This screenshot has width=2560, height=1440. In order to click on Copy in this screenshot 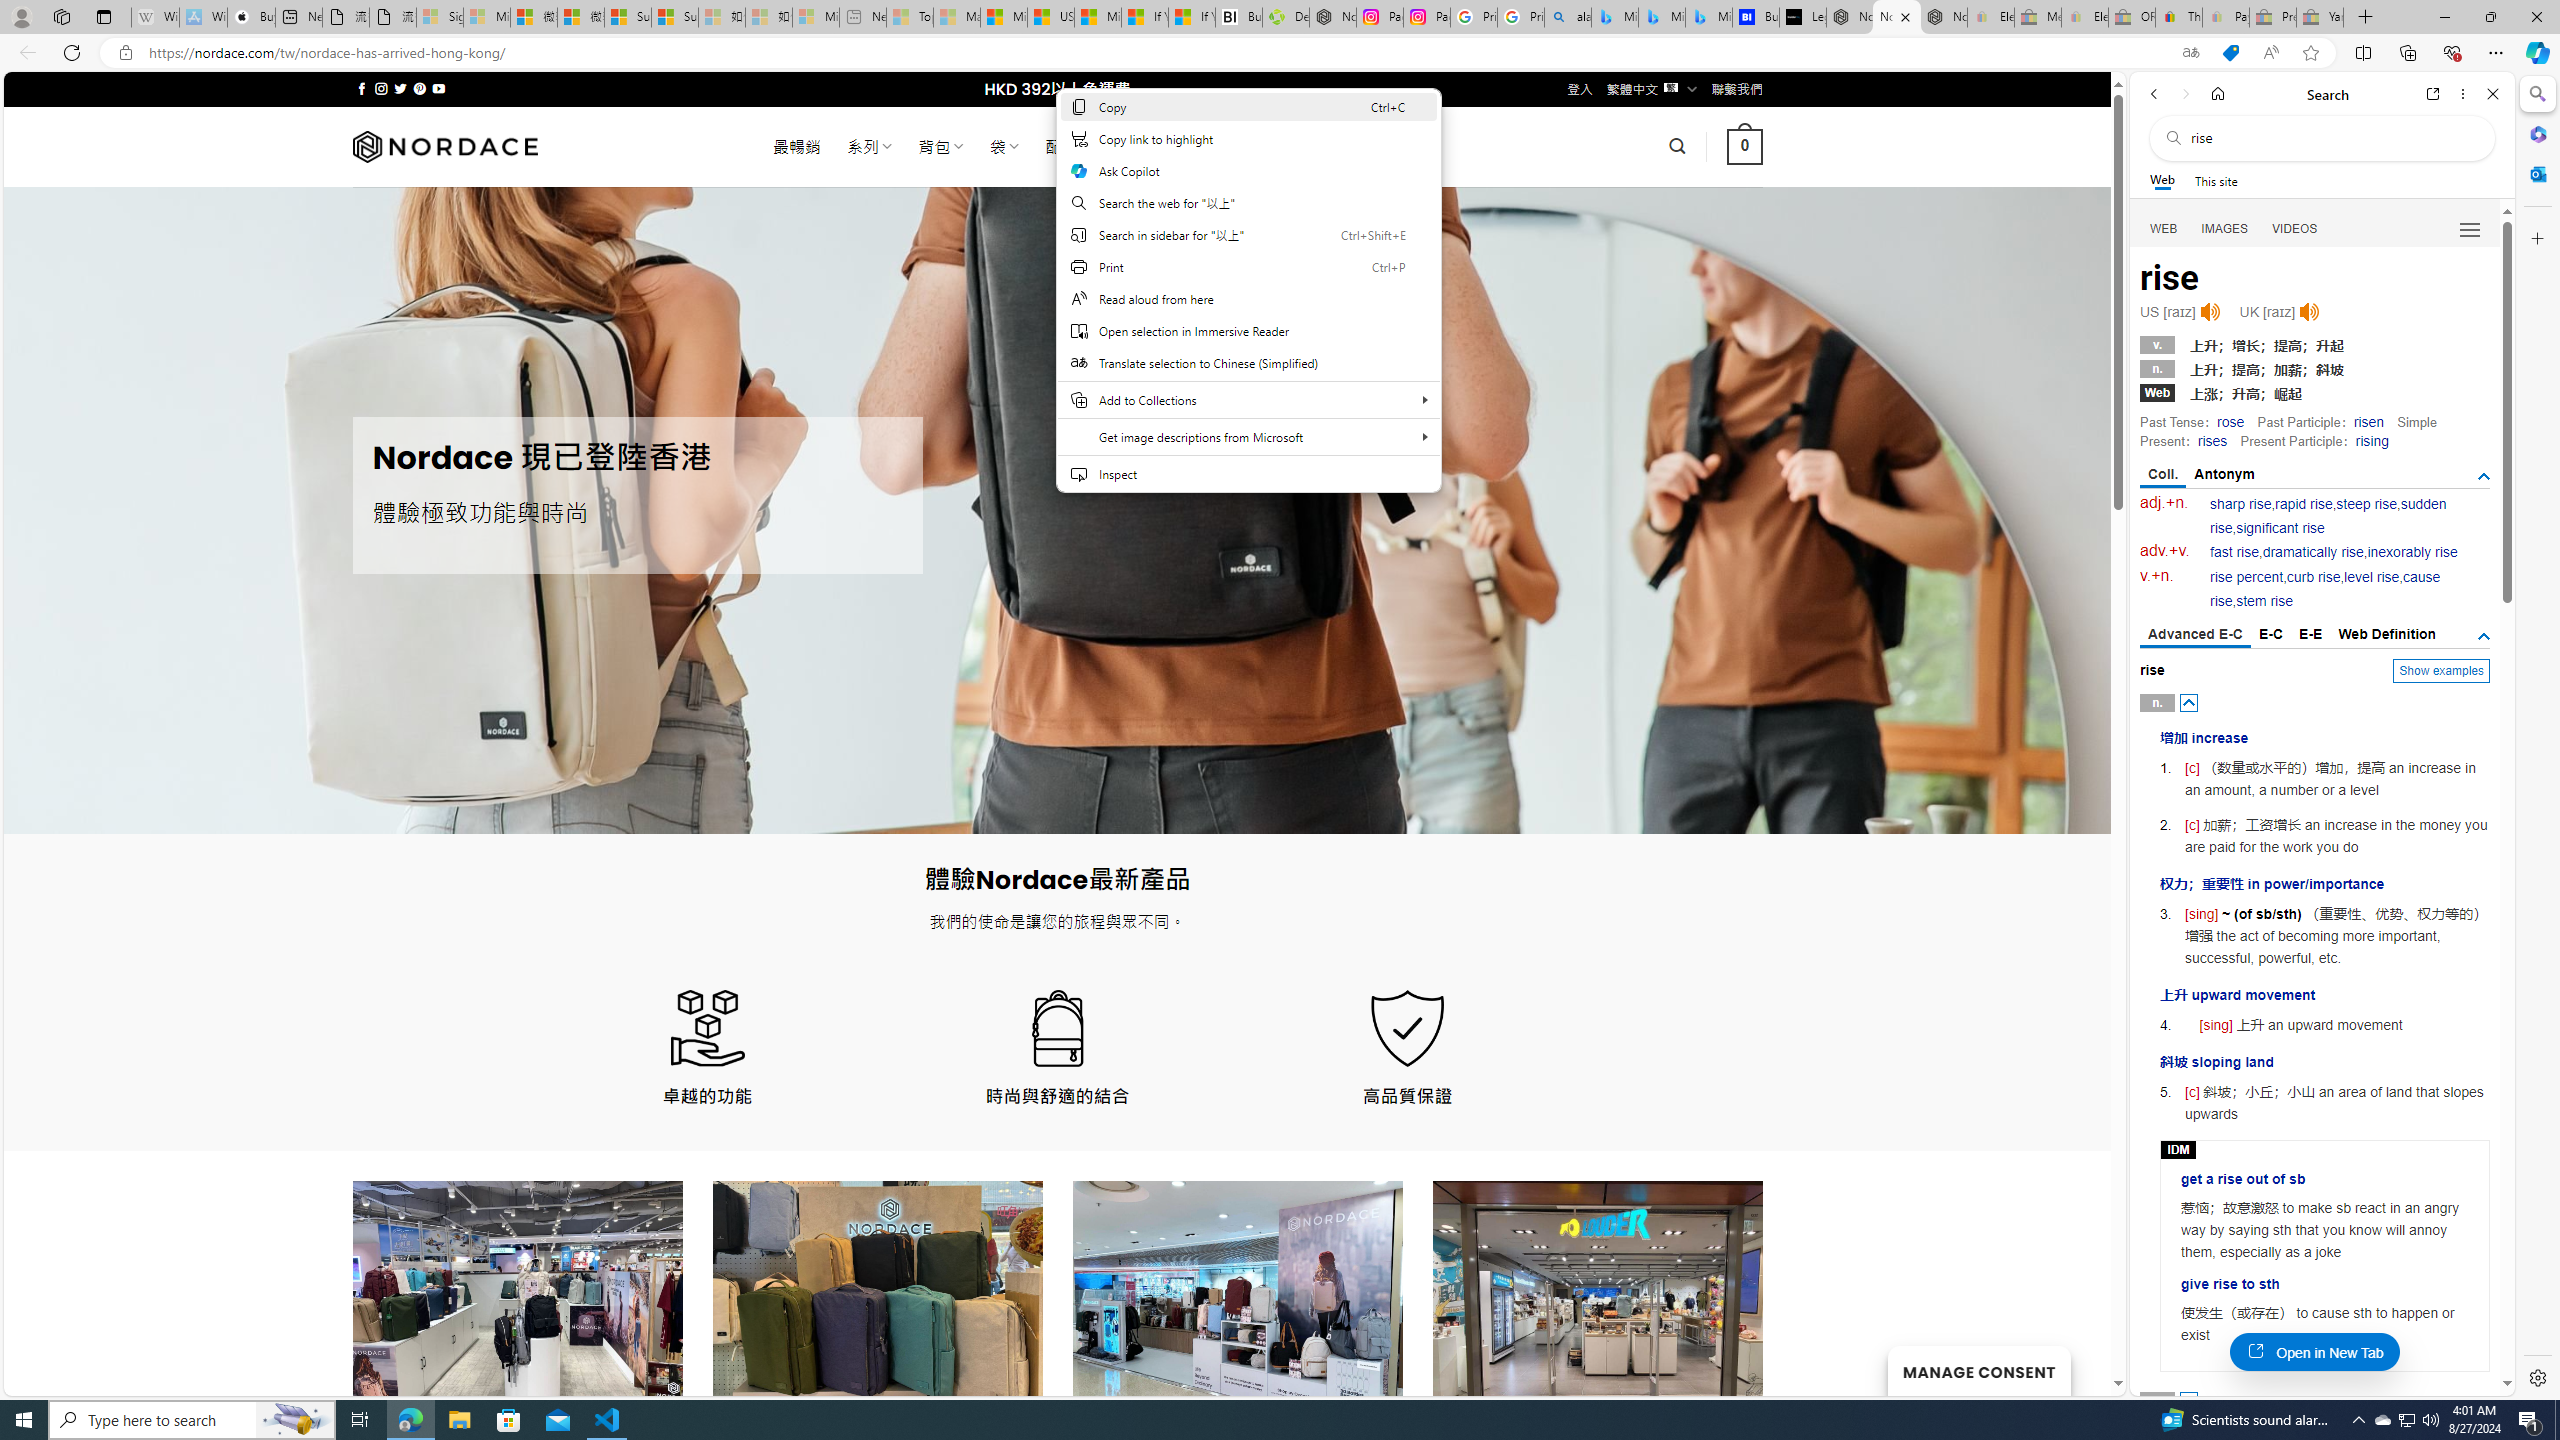, I will do `click(1249, 106)`.